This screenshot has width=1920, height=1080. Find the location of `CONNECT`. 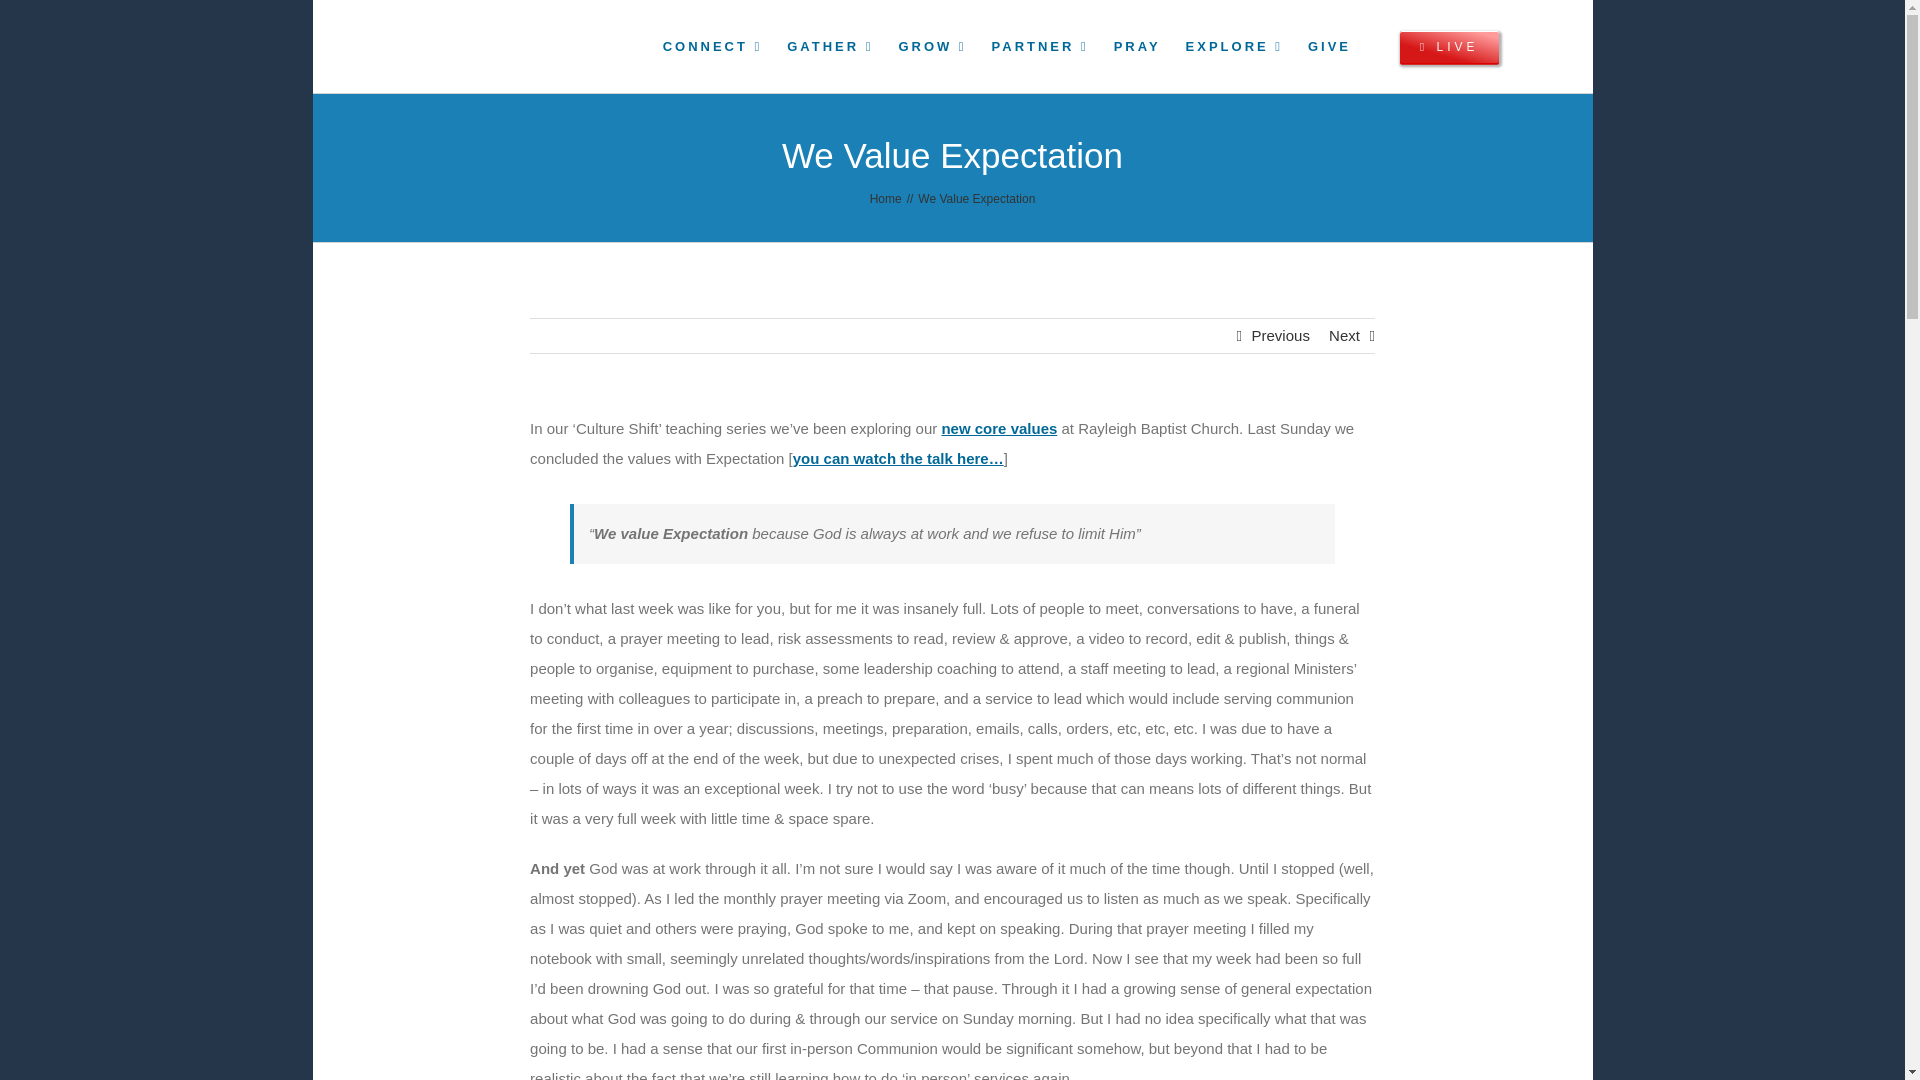

CONNECT is located at coordinates (830, 46).